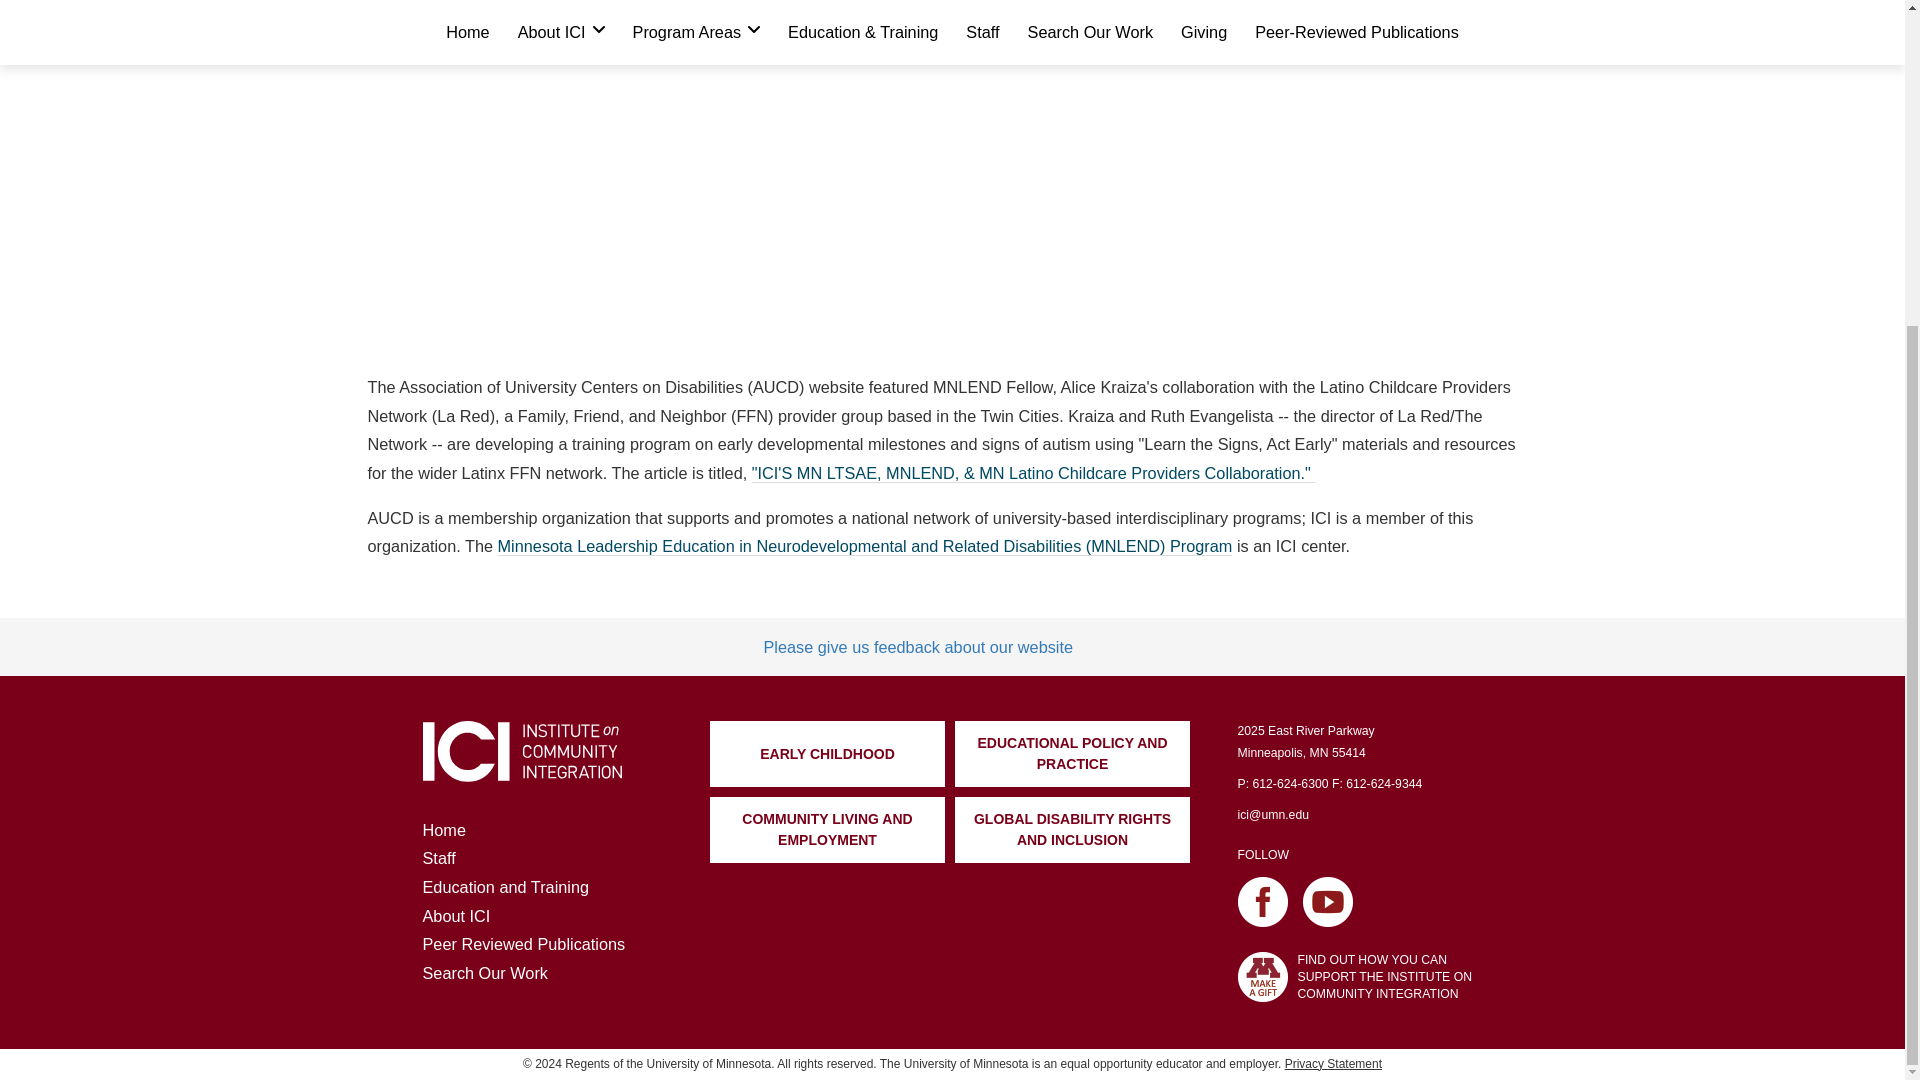  Describe the element at coordinates (918, 646) in the screenshot. I see `Please give us feedback about our website` at that location.